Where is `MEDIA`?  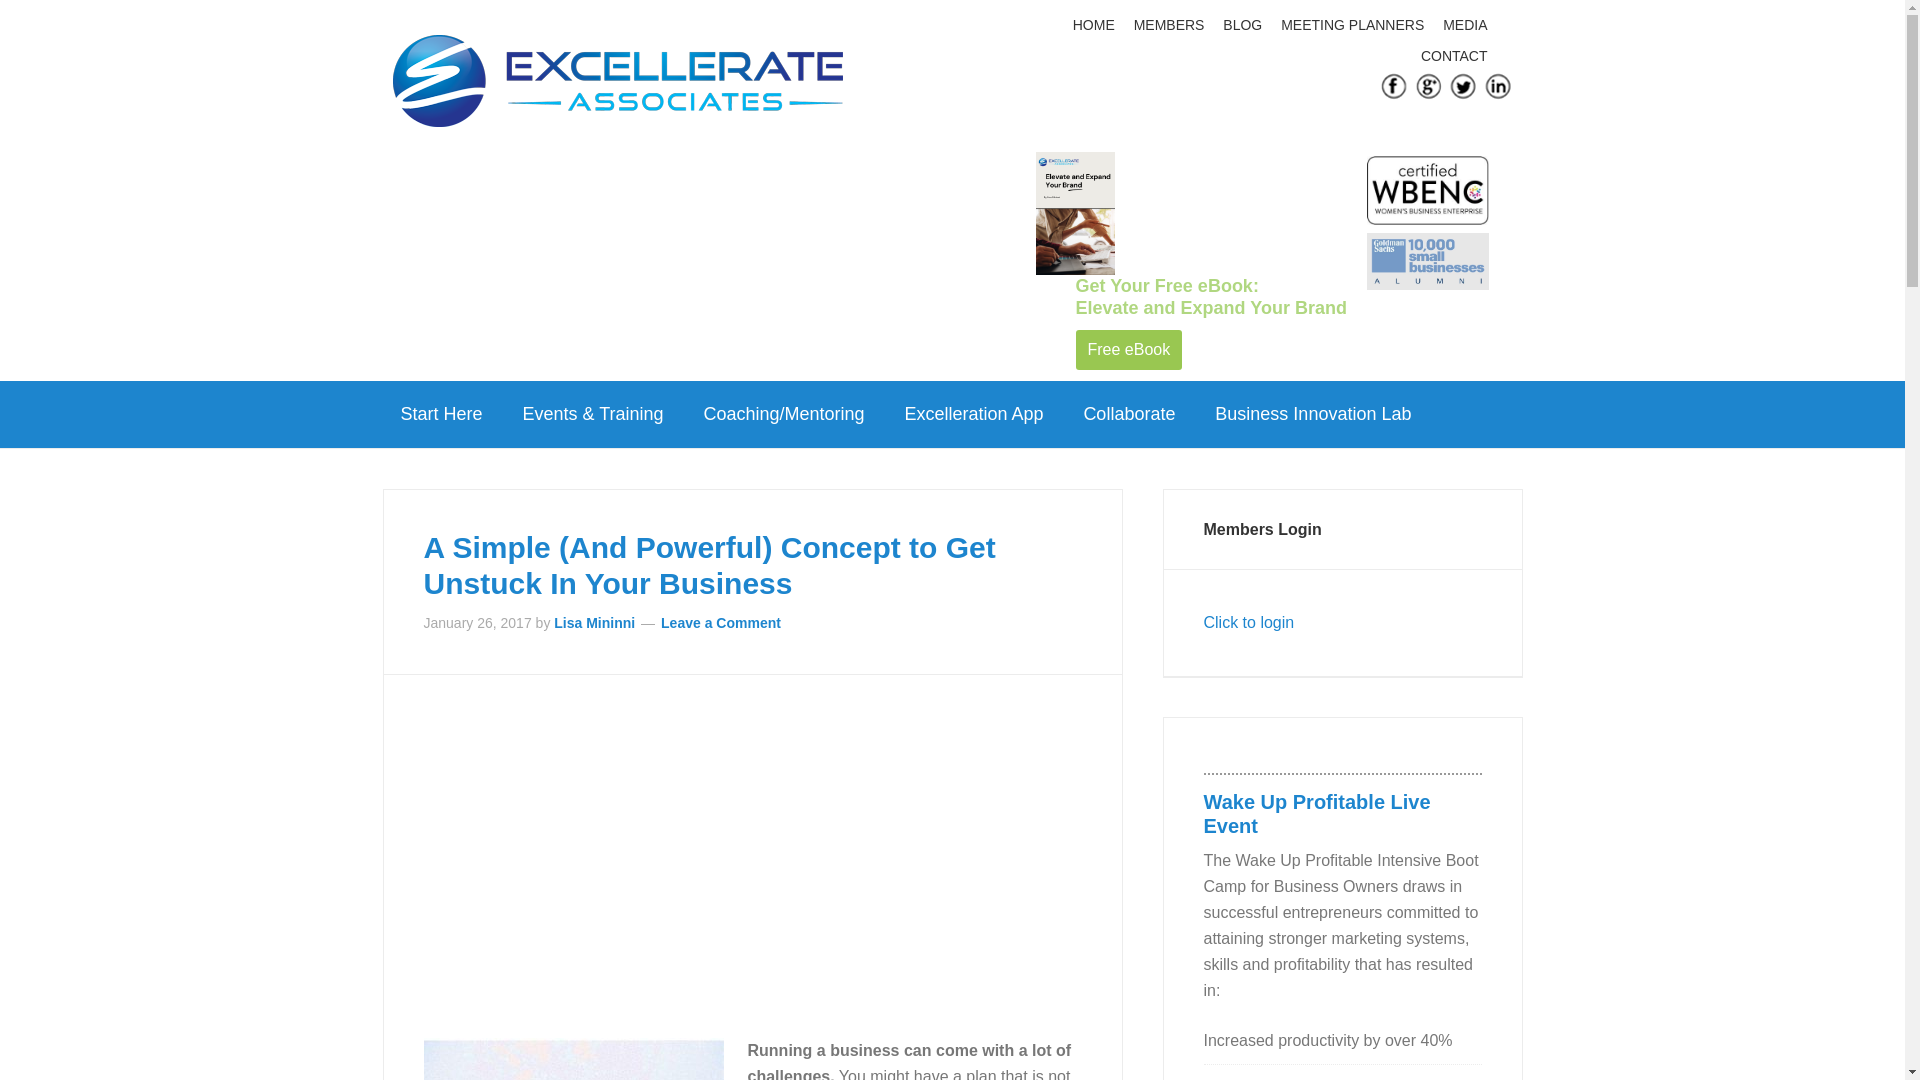
MEDIA is located at coordinates (1468, 25).